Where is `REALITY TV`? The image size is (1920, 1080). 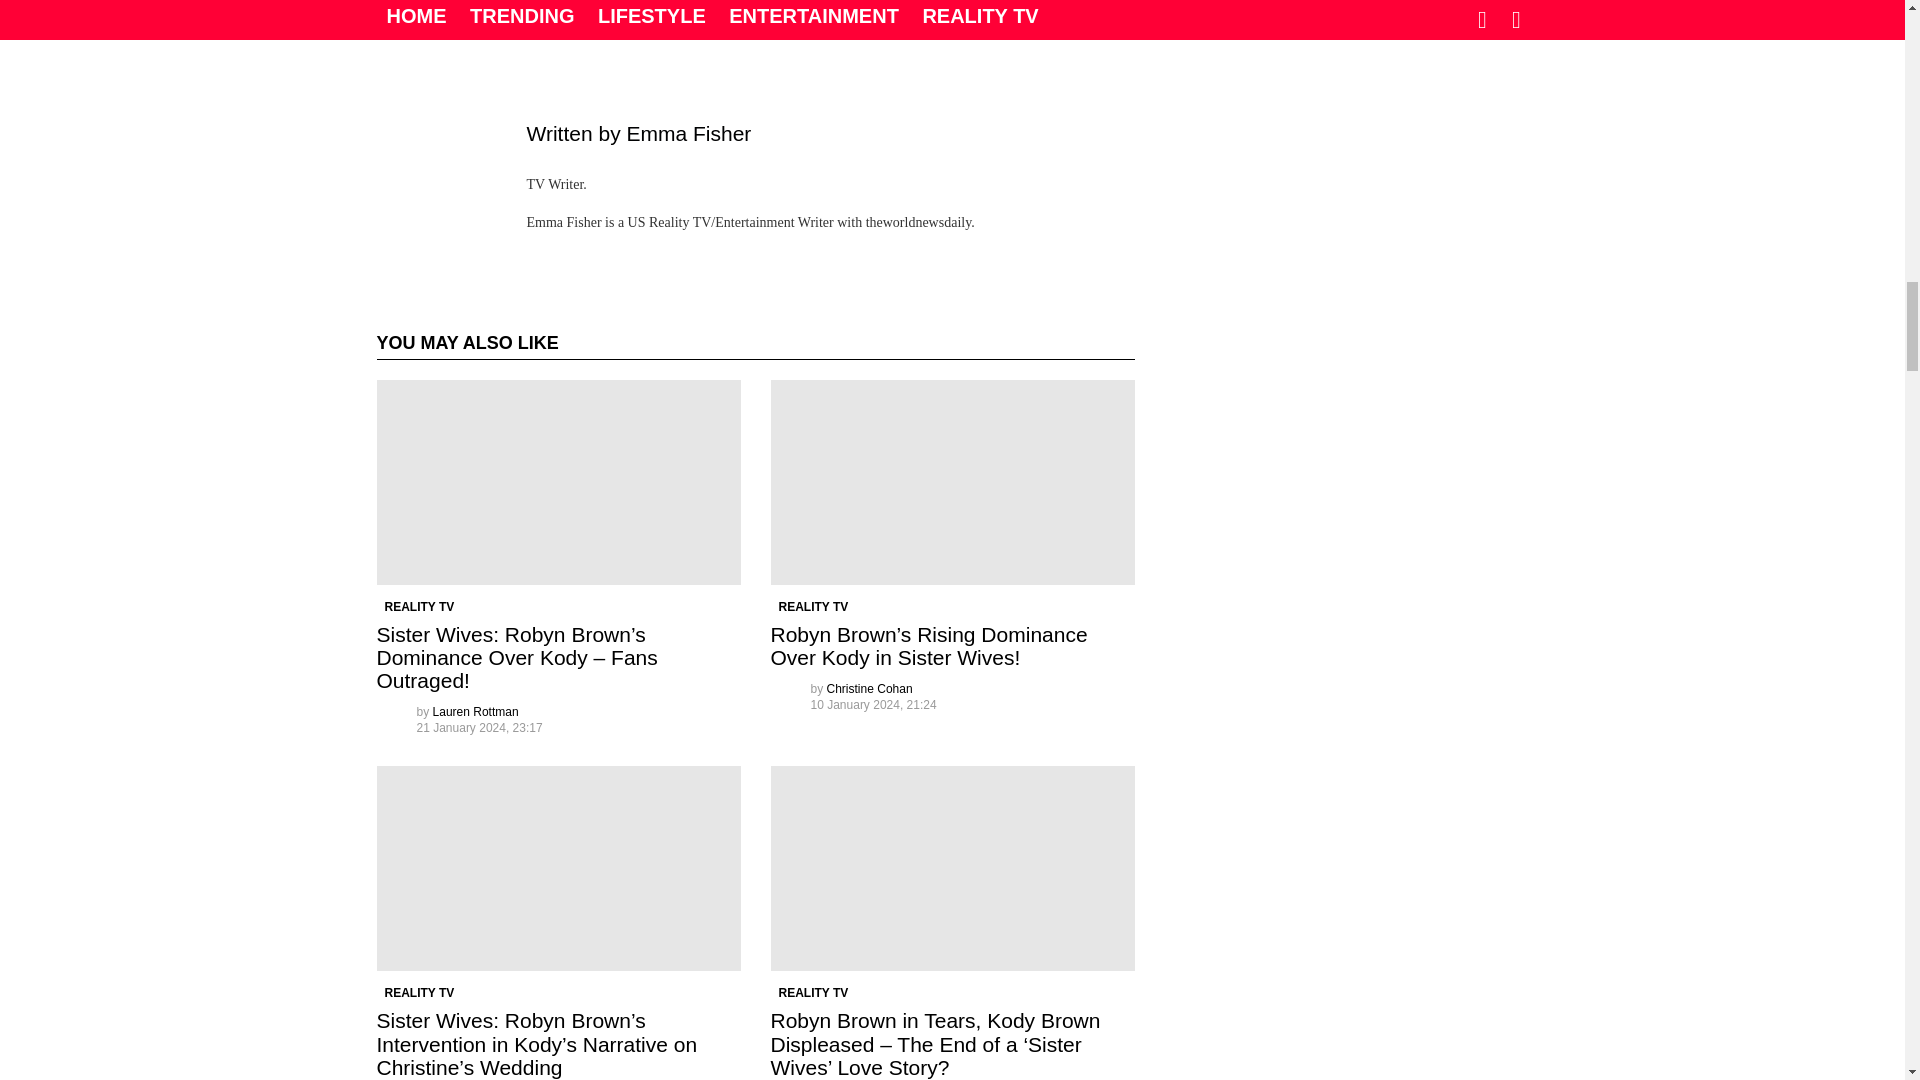 REALITY TV is located at coordinates (419, 992).